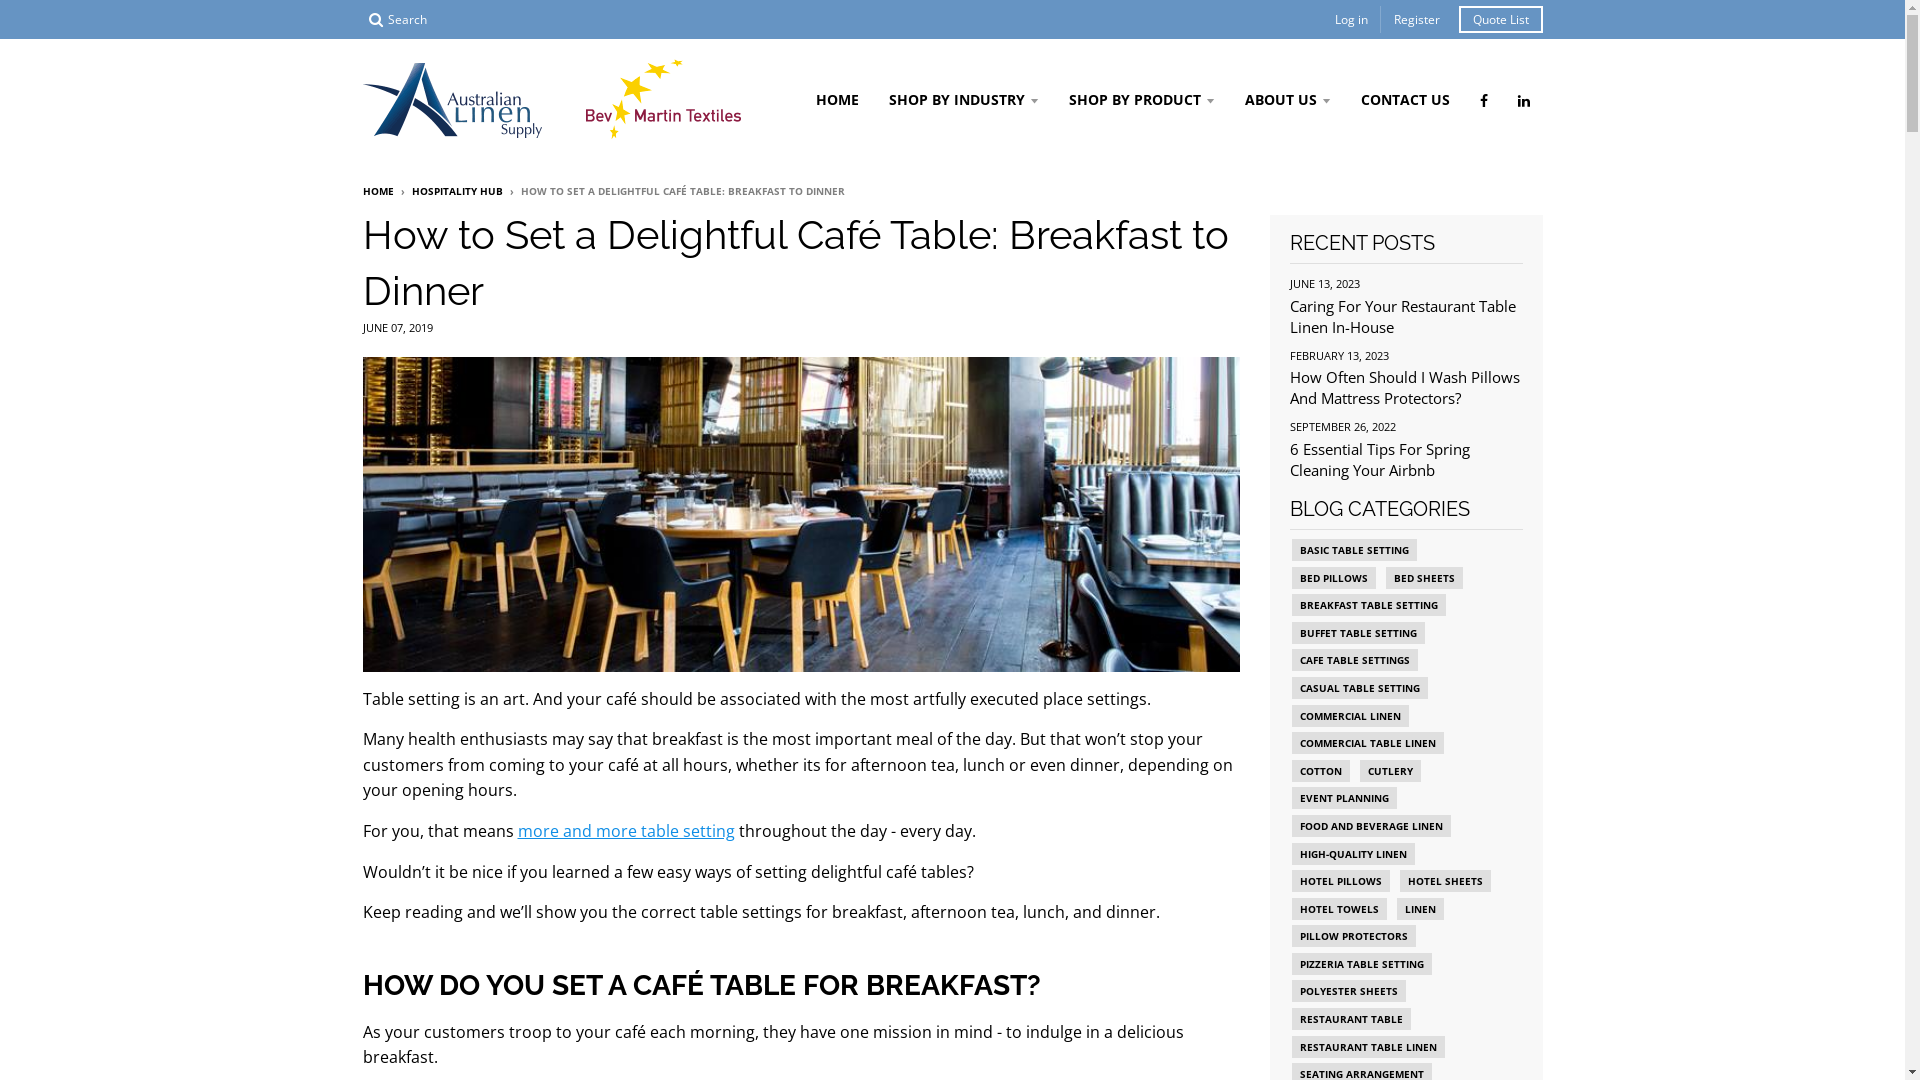 The width and height of the screenshot is (1920, 1080). I want to click on SHOP BY PRODUCT, so click(1142, 100).